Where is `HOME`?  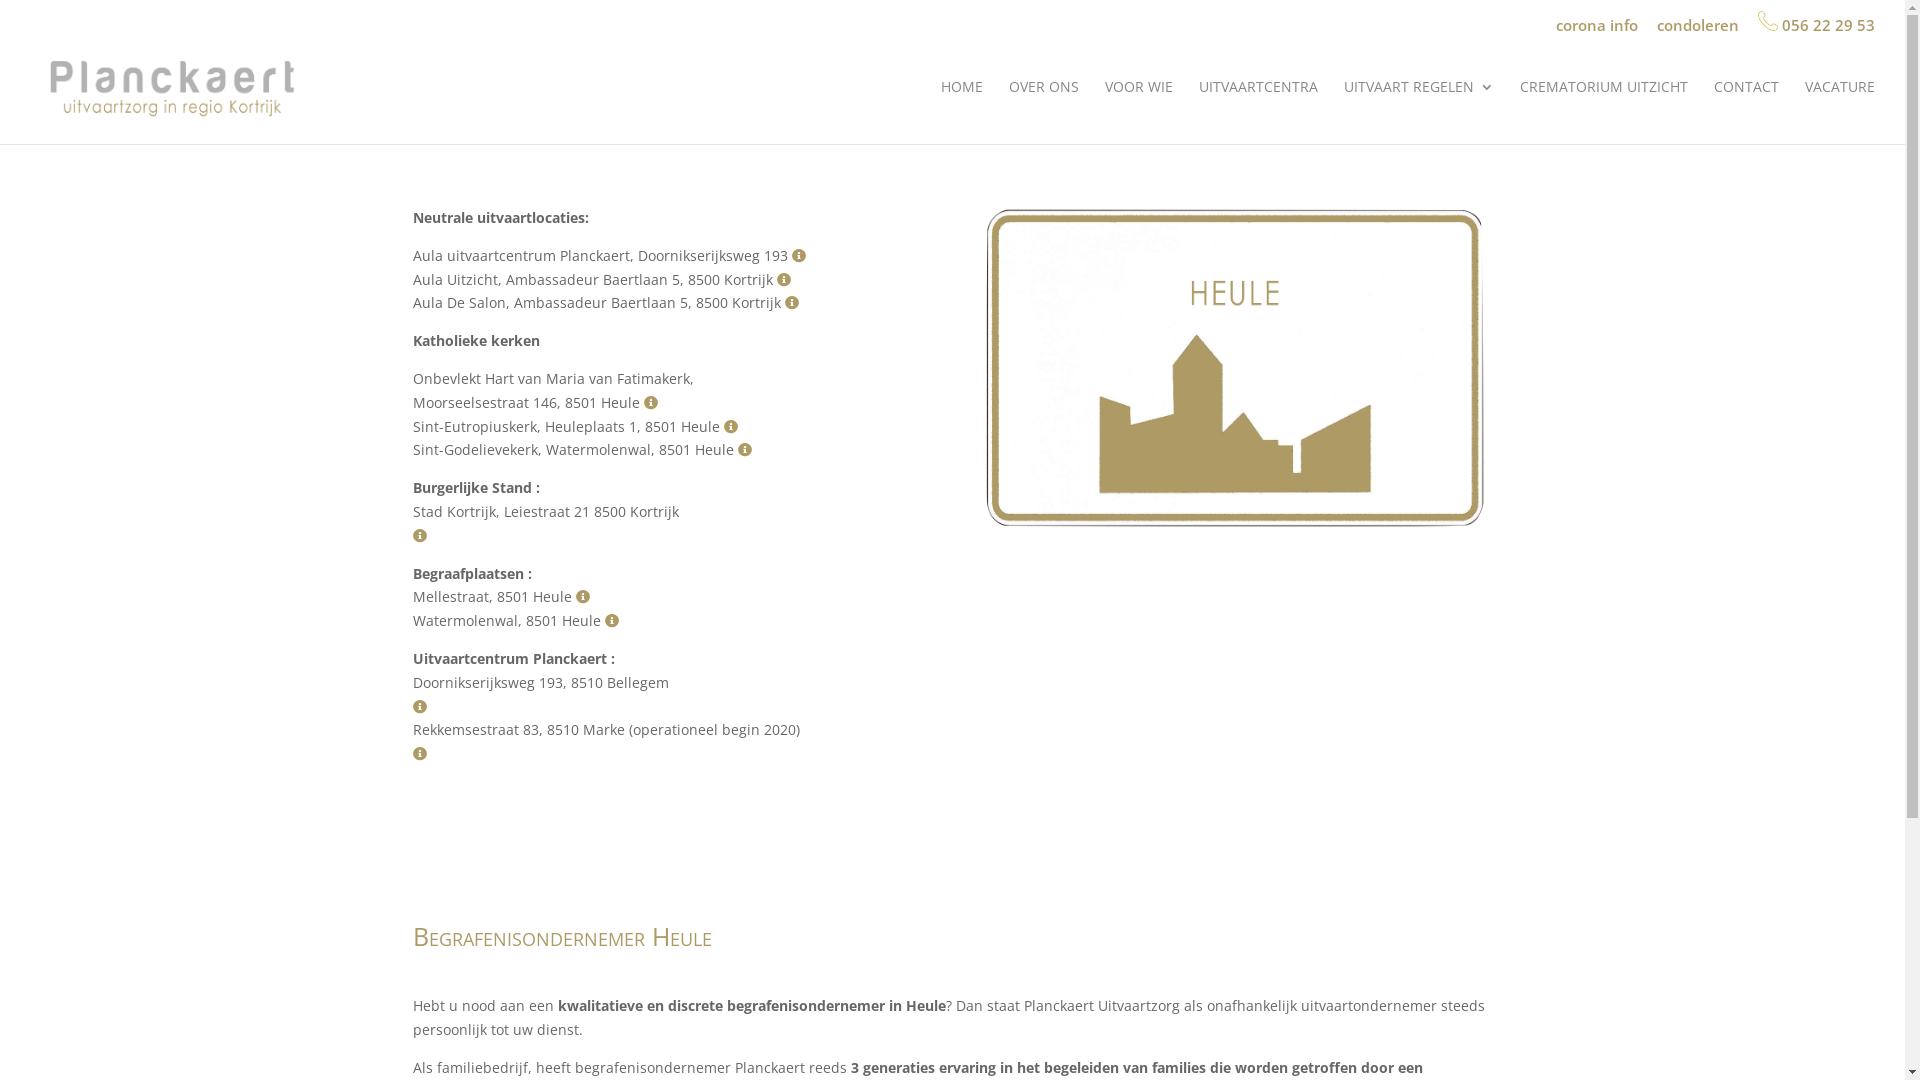
HOME is located at coordinates (962, 112).